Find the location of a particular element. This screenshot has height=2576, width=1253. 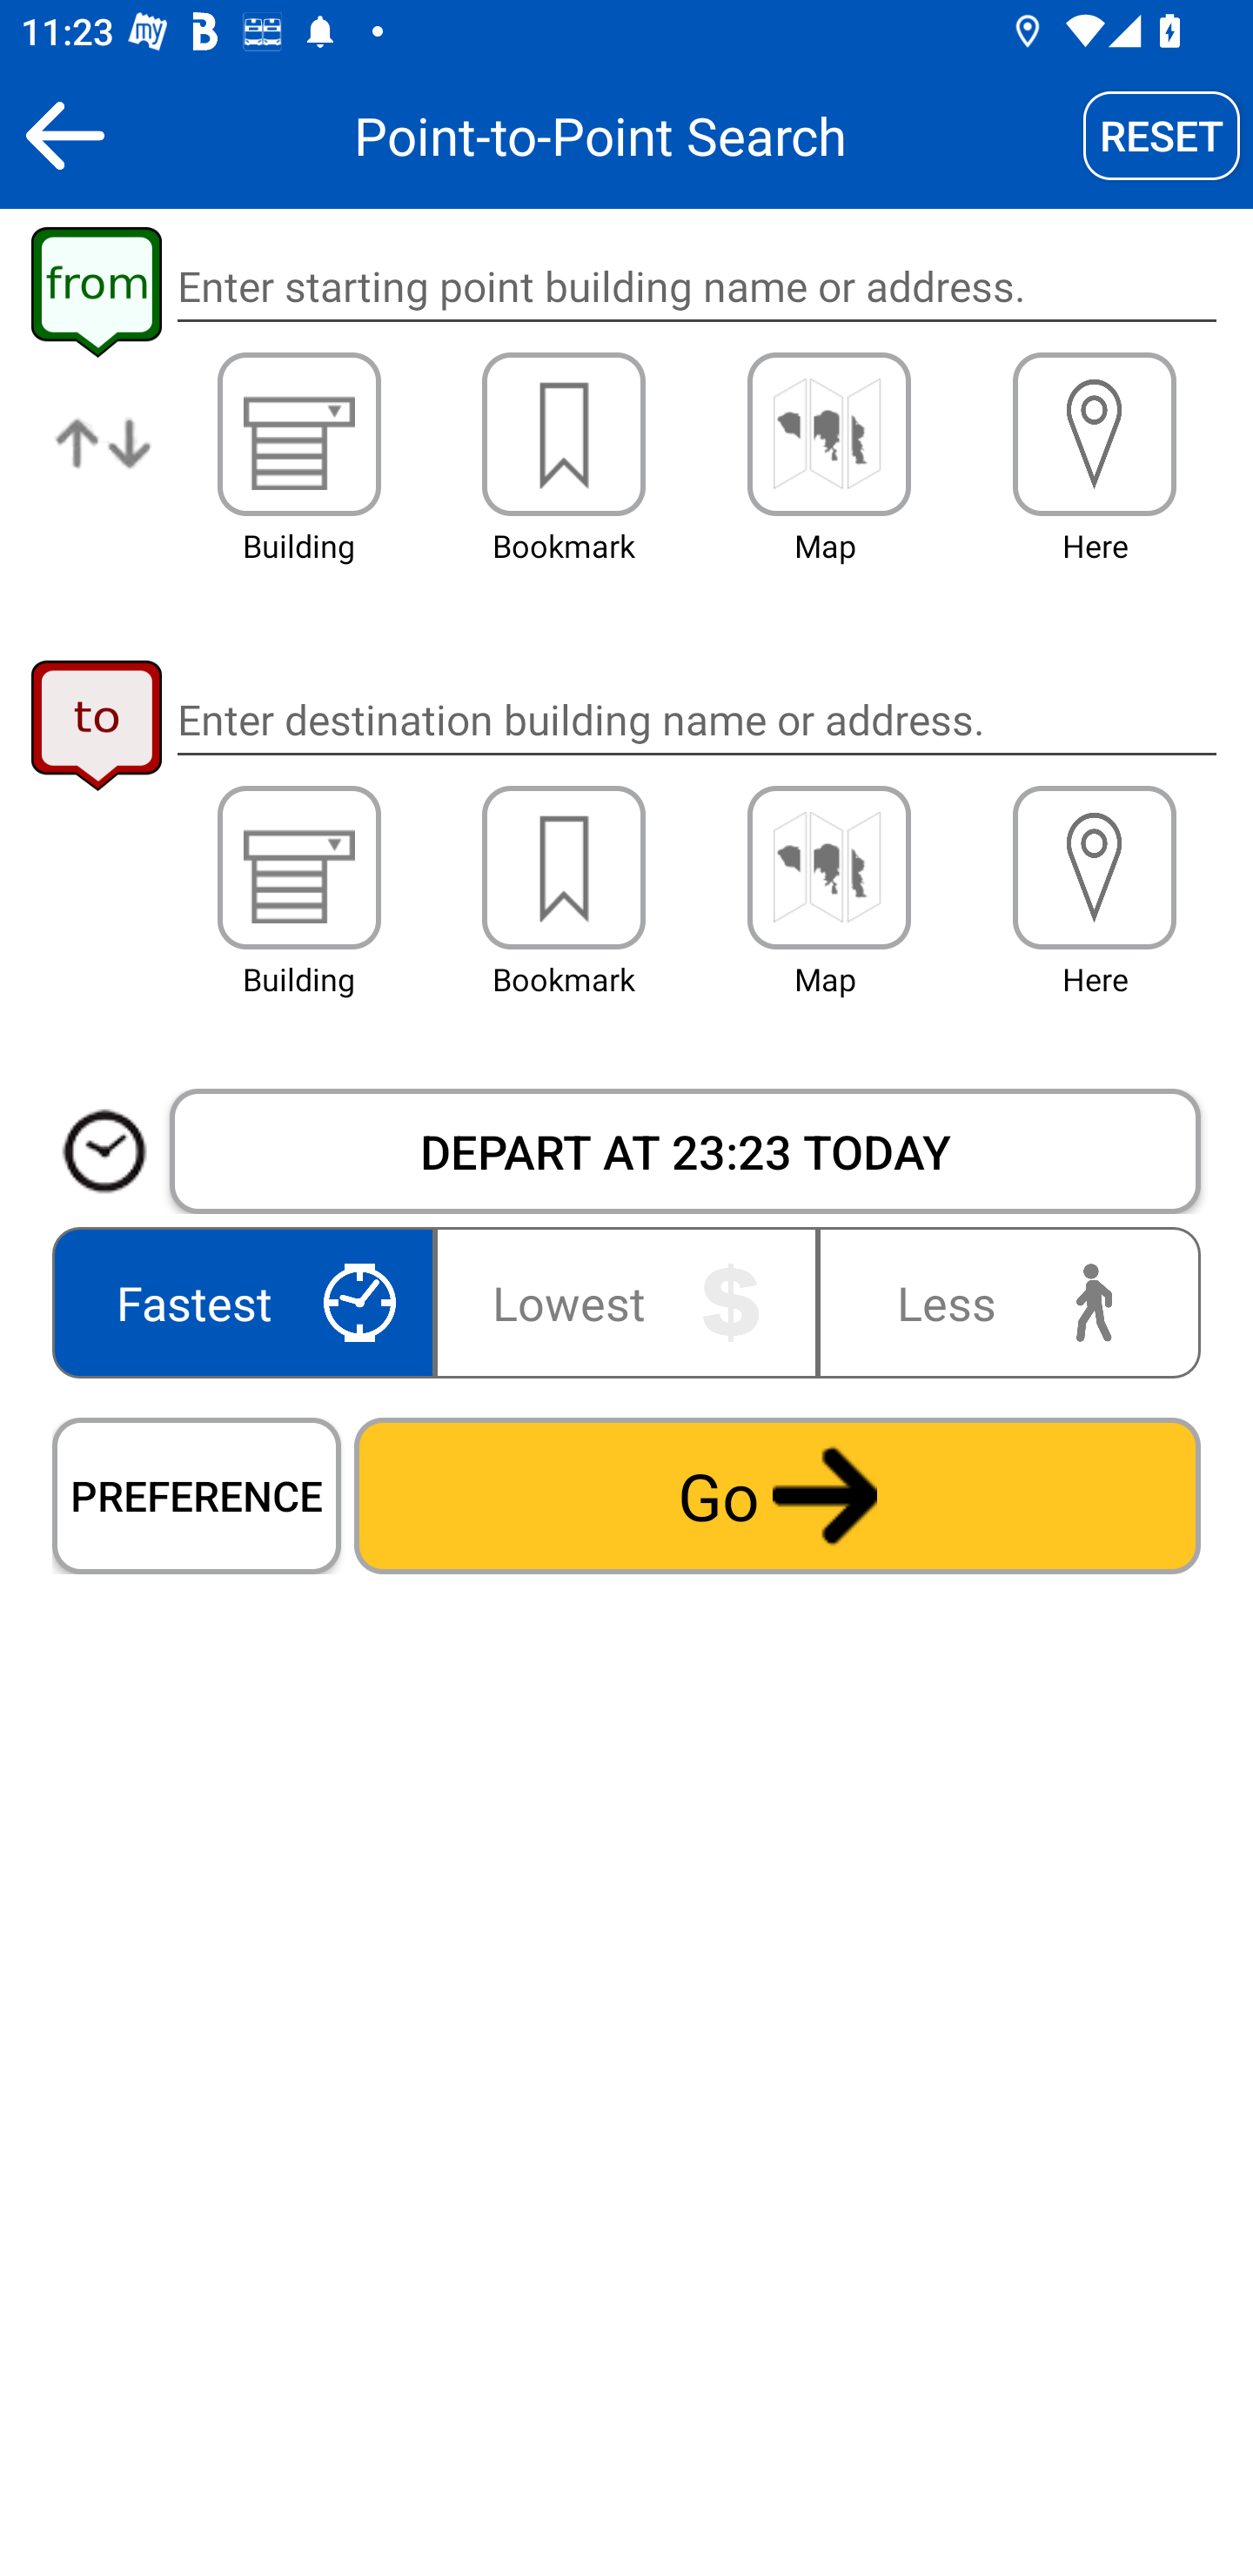

Less is located at coordinates (1002, 1302).